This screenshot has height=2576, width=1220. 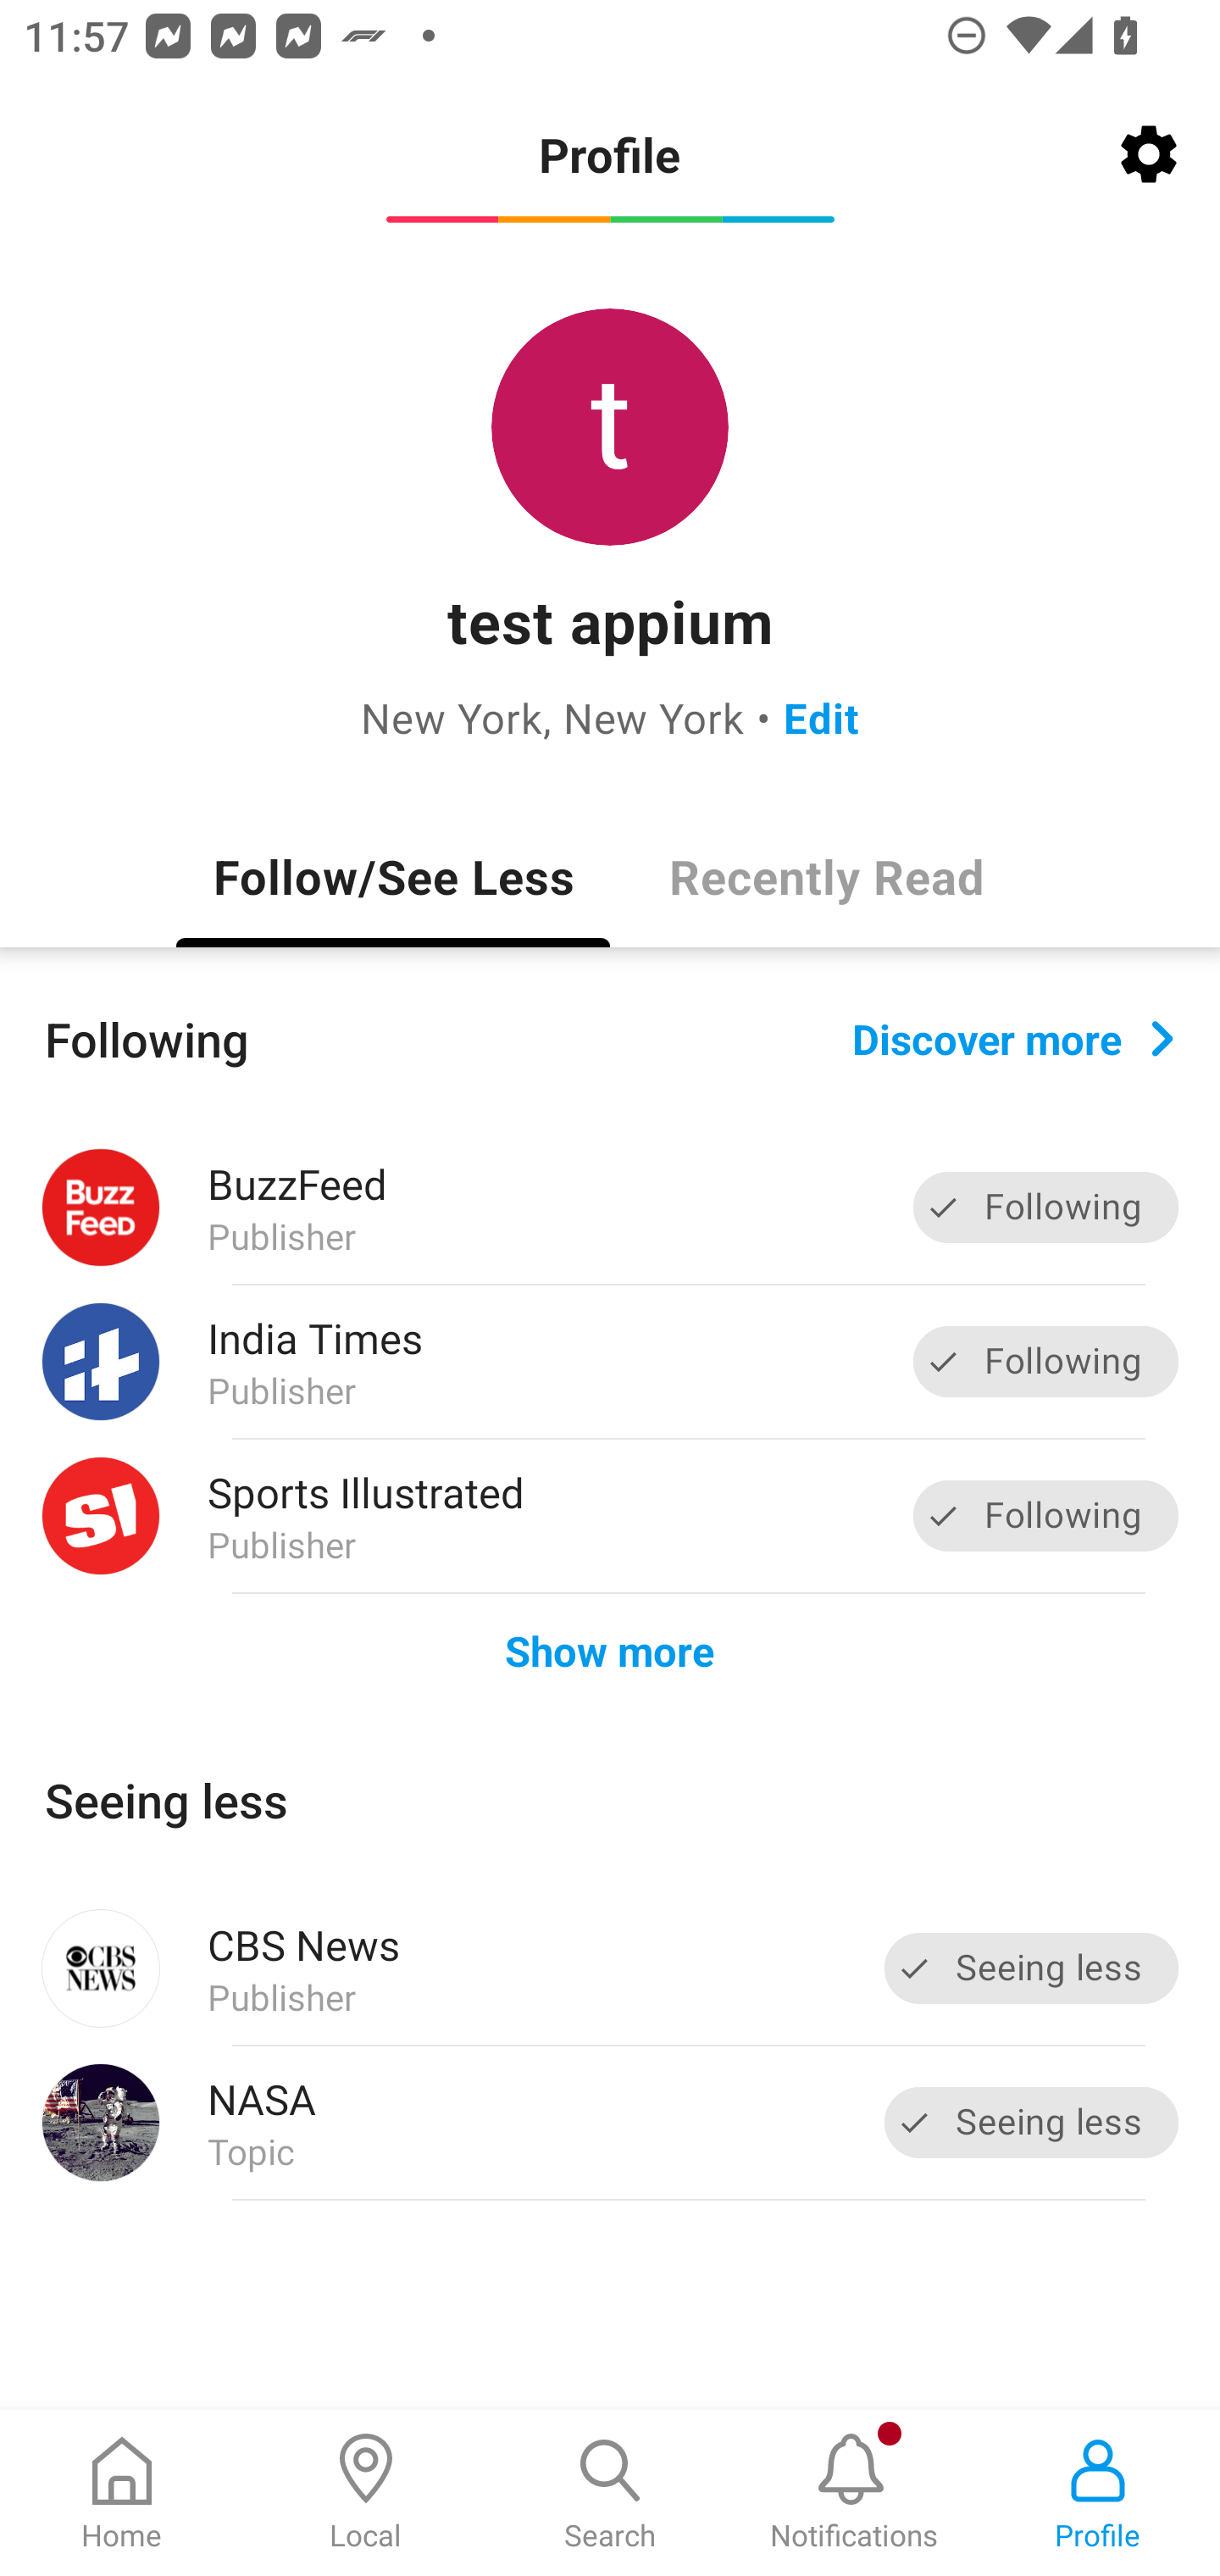 I want to click on Sports Illustrated Publisher Following, so click(x=610, y=1515).